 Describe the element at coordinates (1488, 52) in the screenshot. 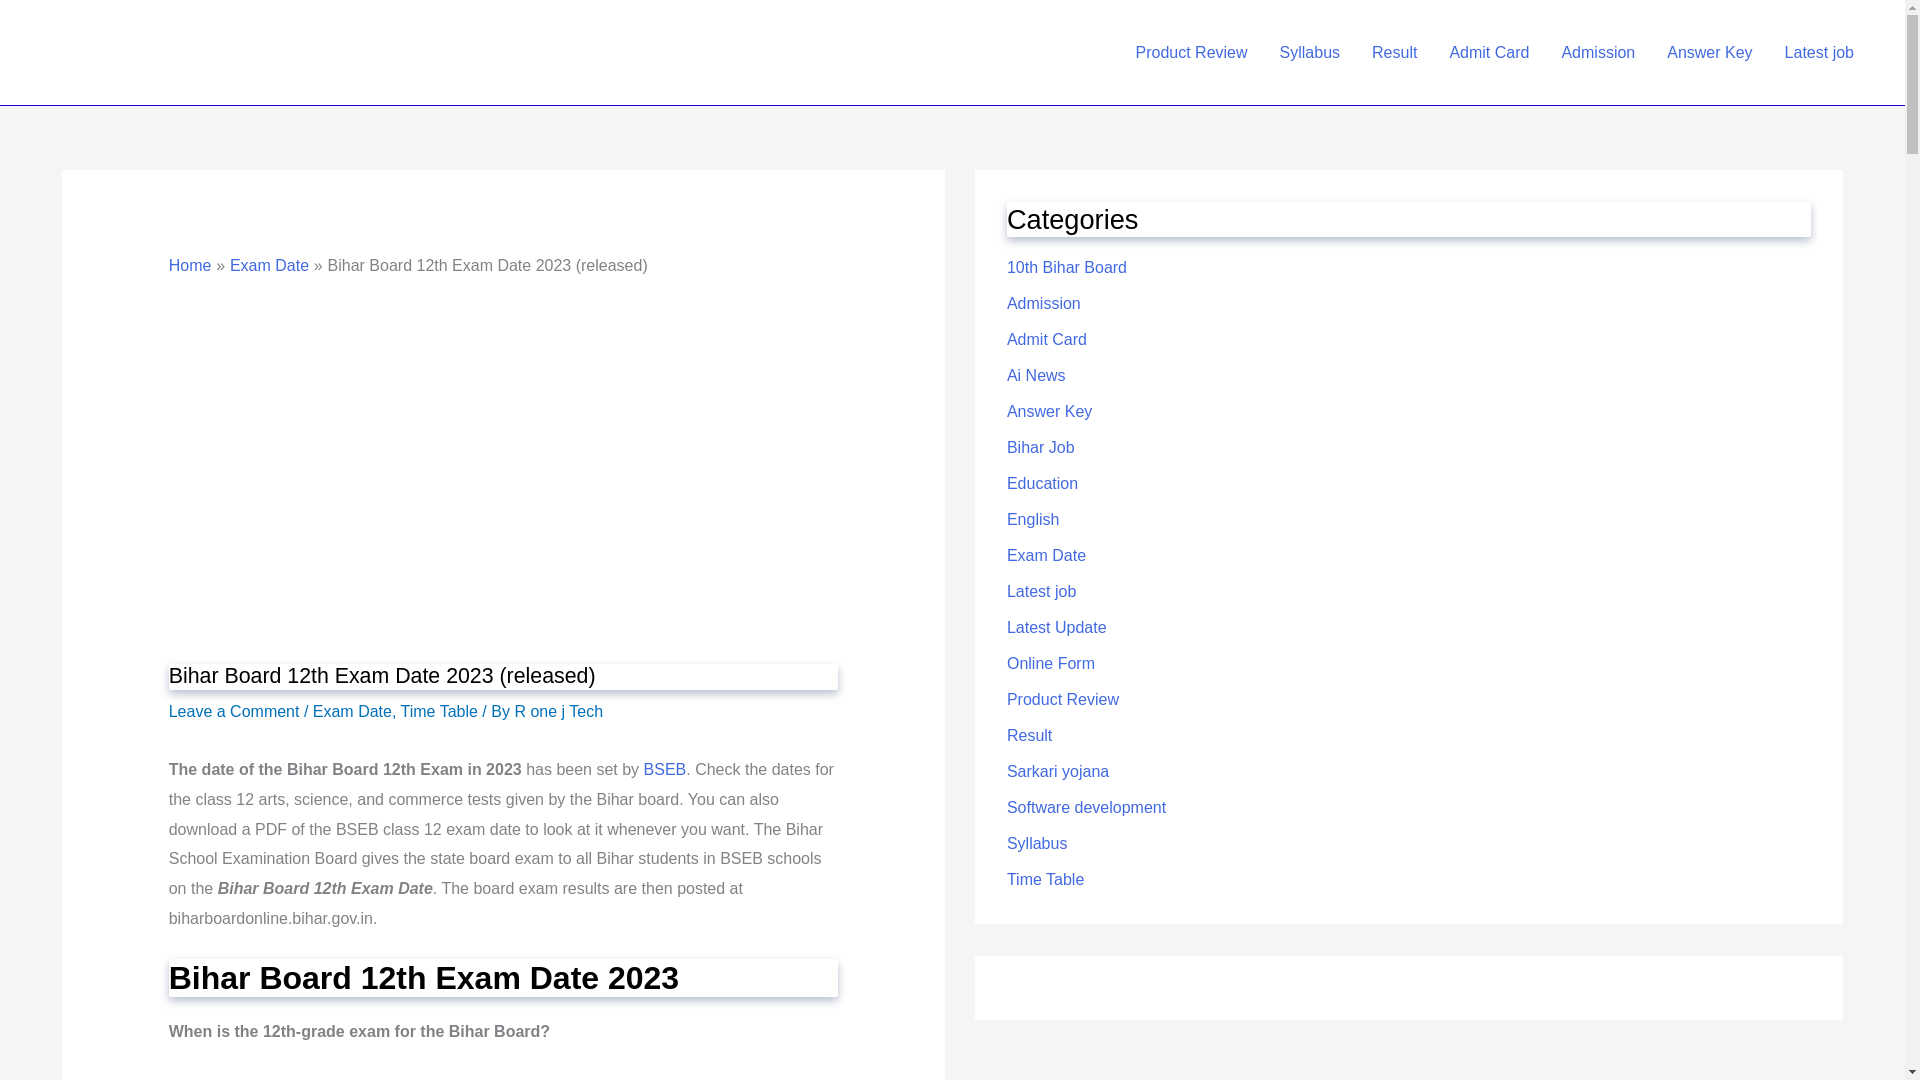

I see `Admit Card` at that location.